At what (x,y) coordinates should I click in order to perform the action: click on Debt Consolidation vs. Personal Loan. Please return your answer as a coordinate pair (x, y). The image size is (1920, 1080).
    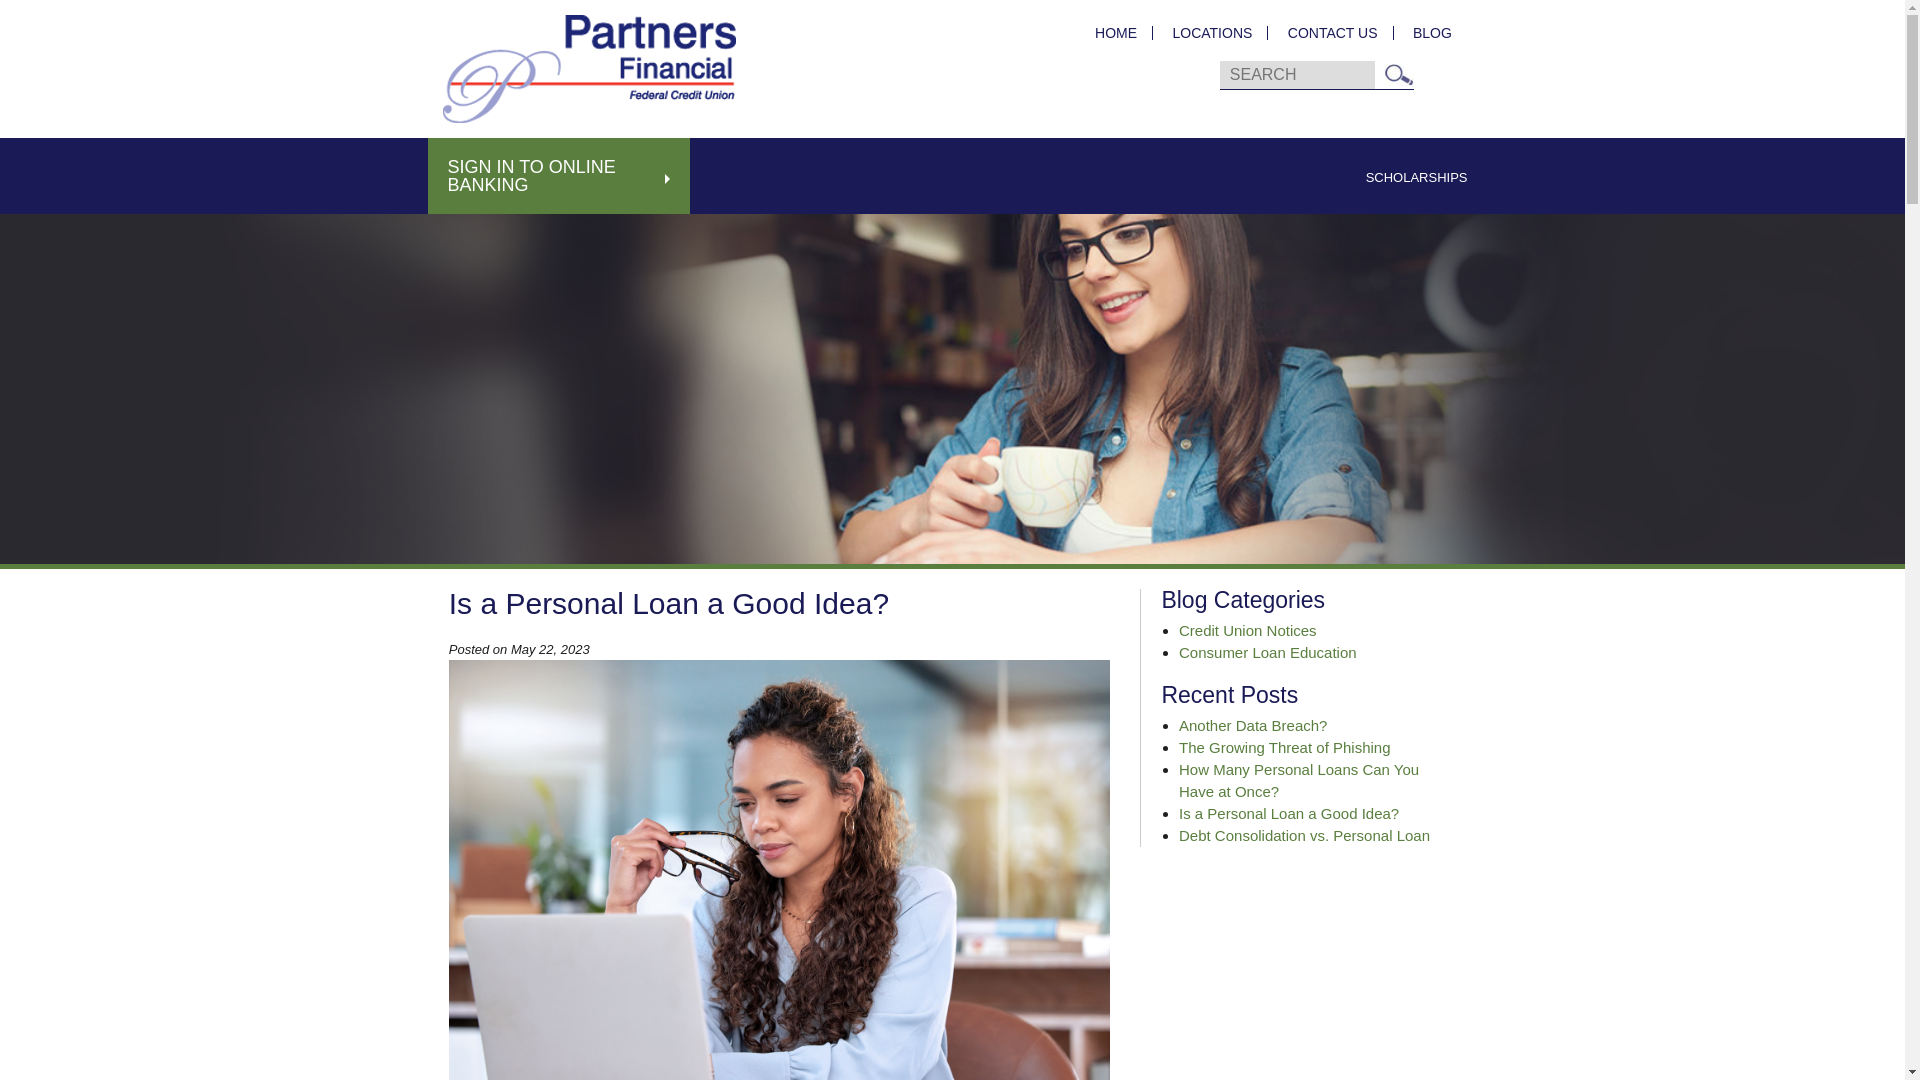
    Looking at the image, I should click on (1304, 835).